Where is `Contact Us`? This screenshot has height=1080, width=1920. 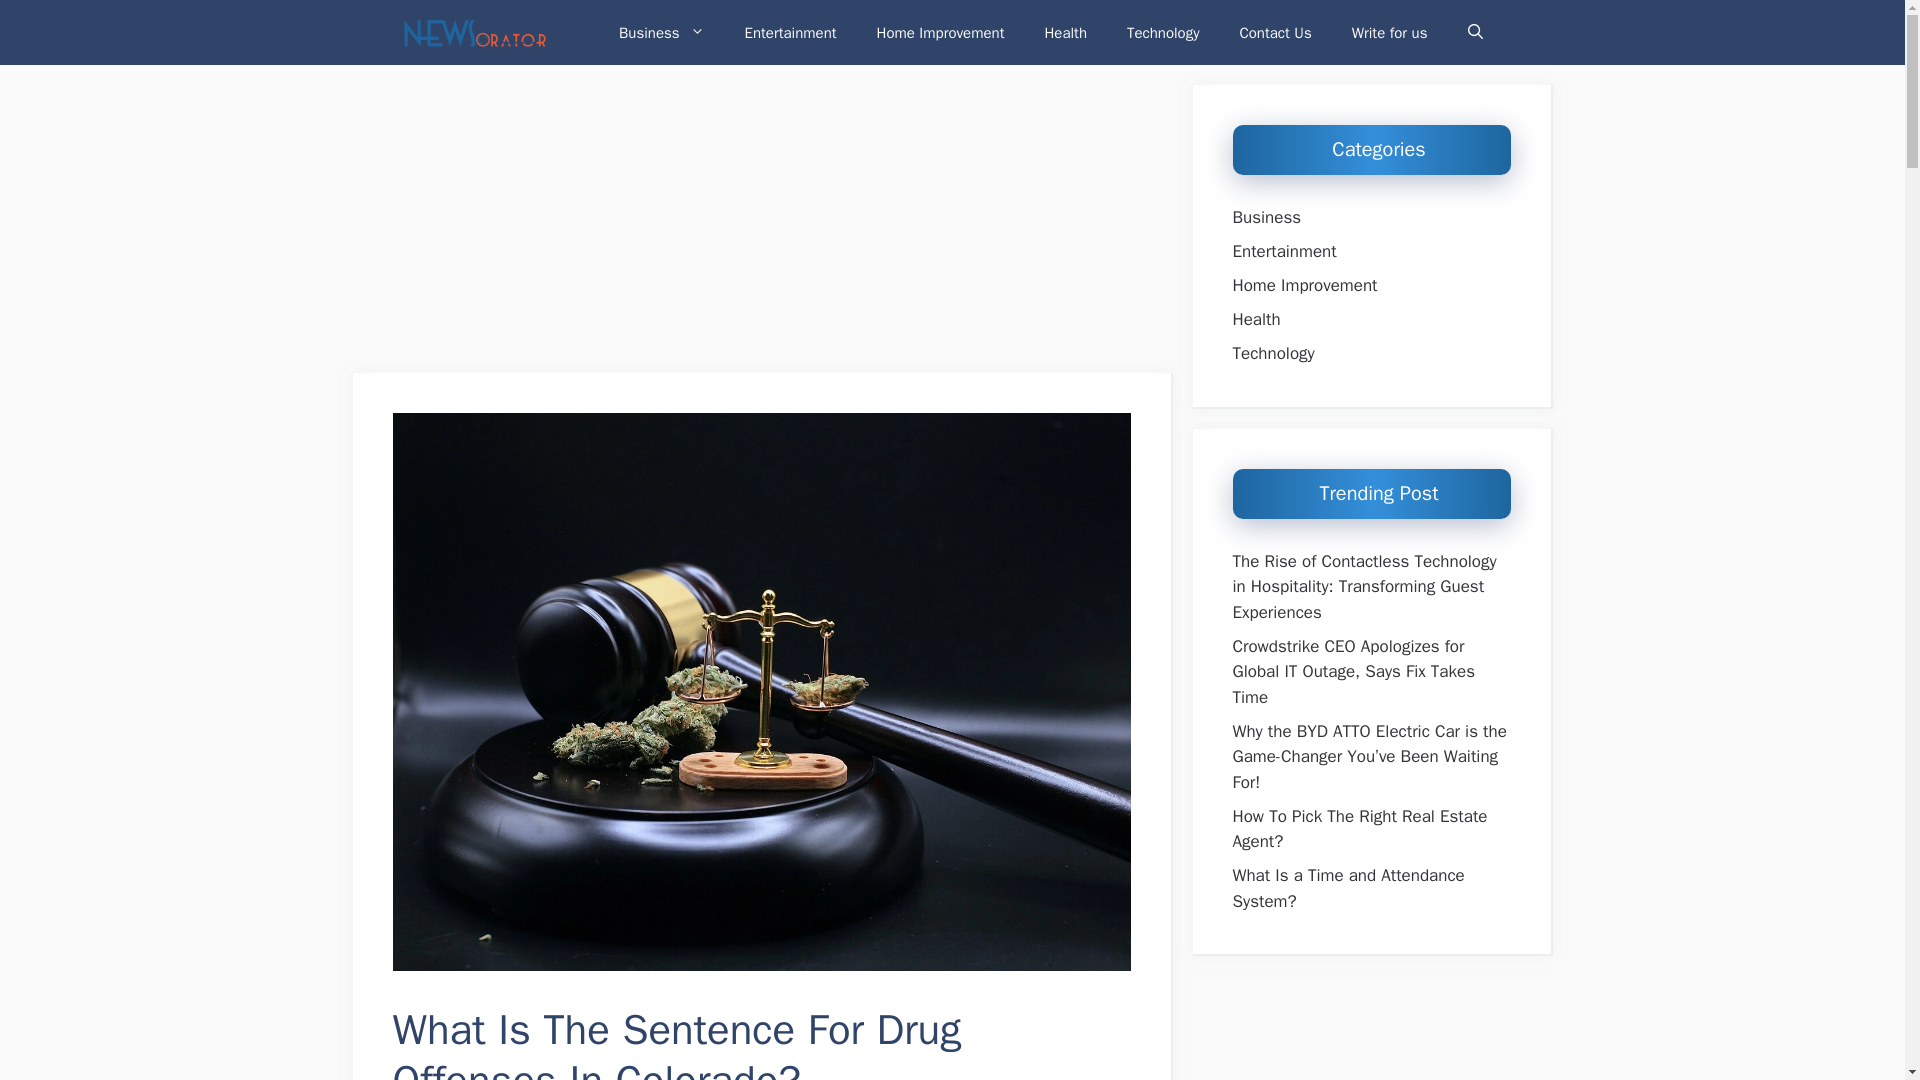 Contact Us is located at coordinates (1276, 32).